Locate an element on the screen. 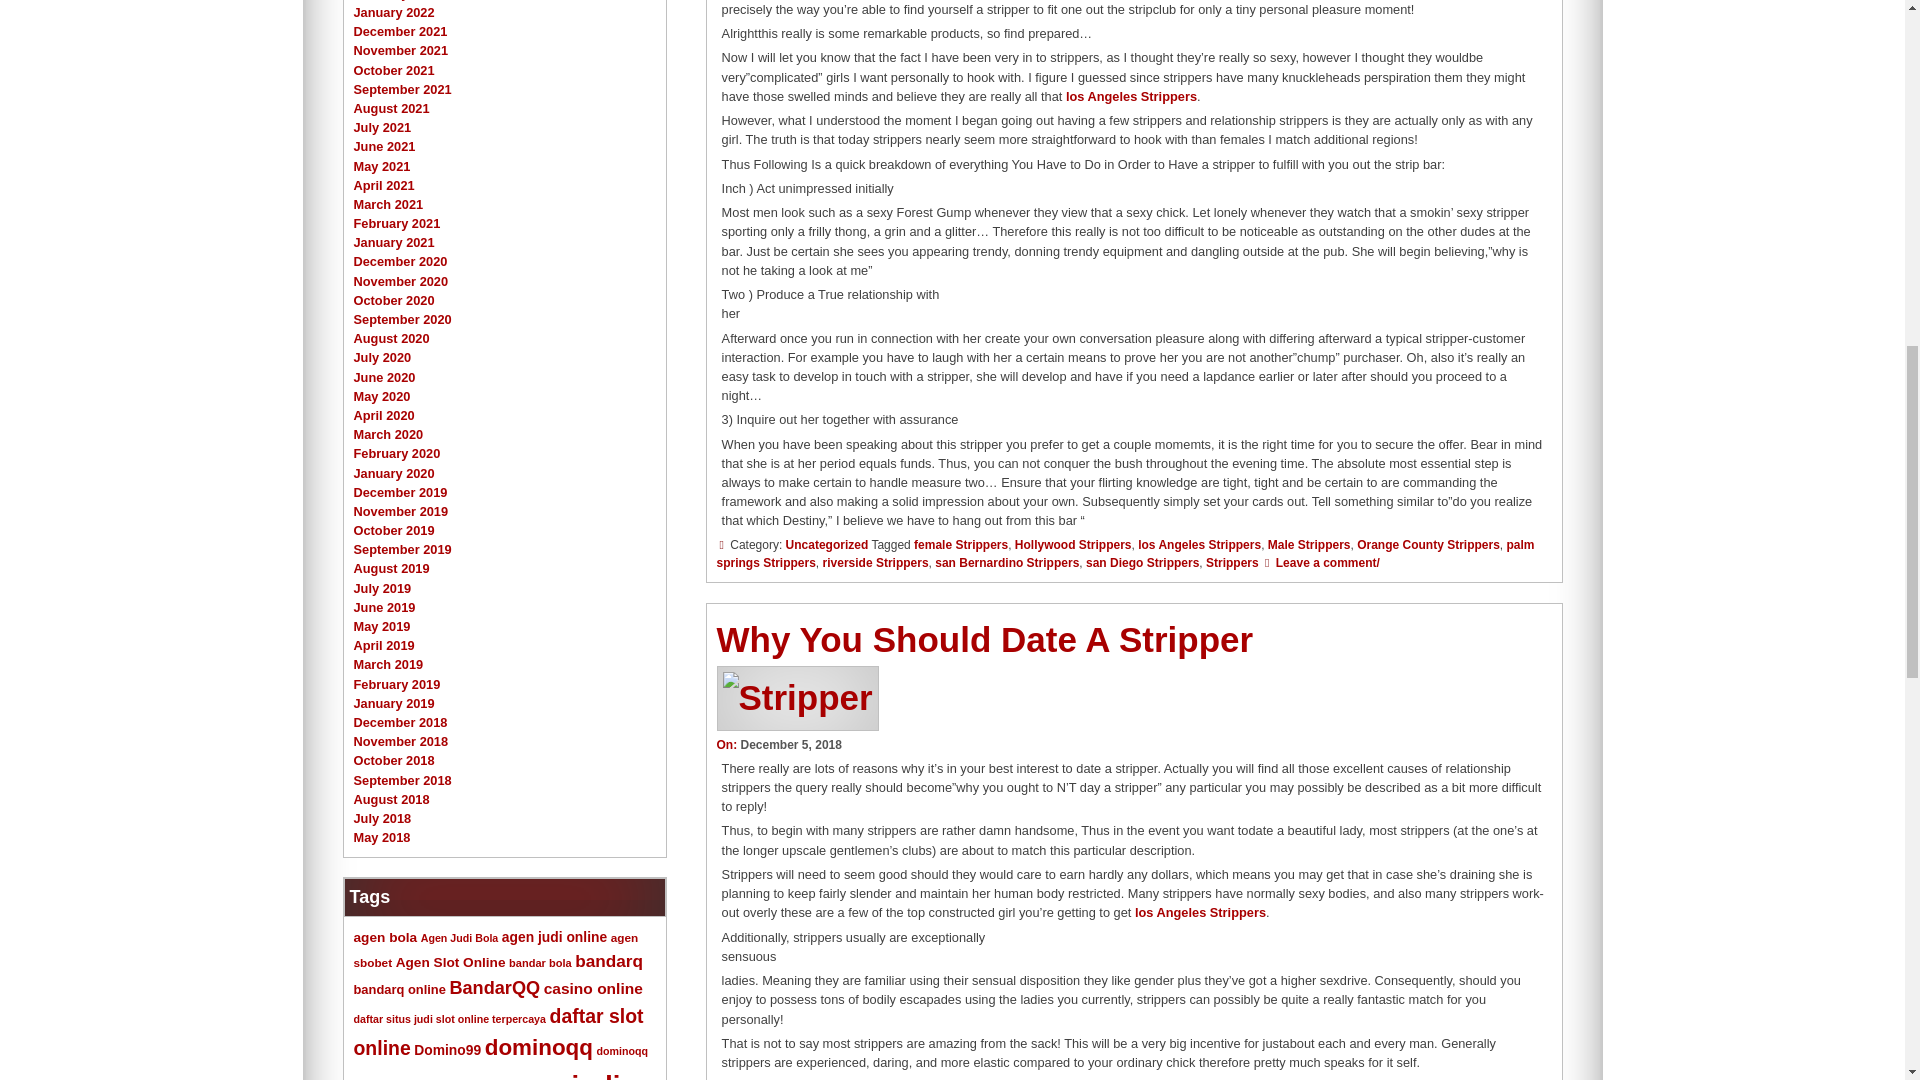  Hollywood Strippers is located at coordinates (1074, 544).